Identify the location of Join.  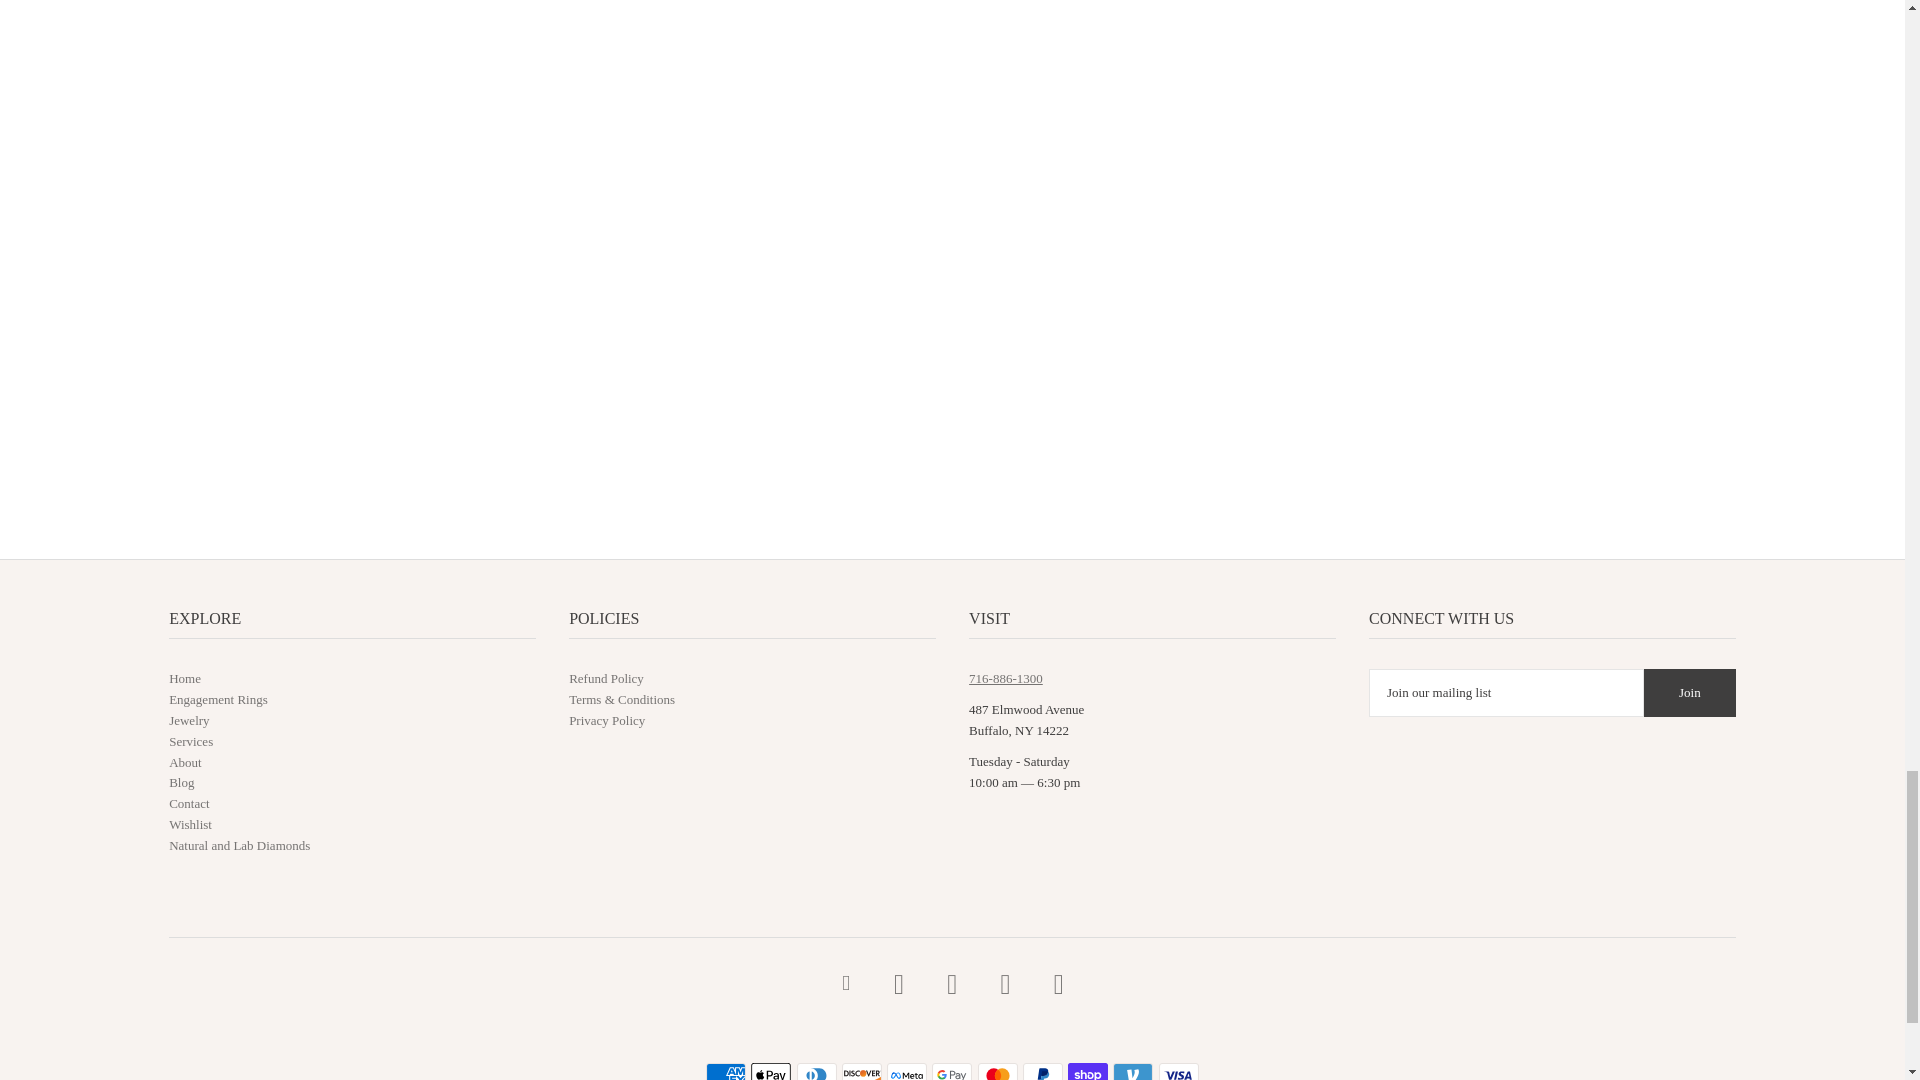
(1689, 692).